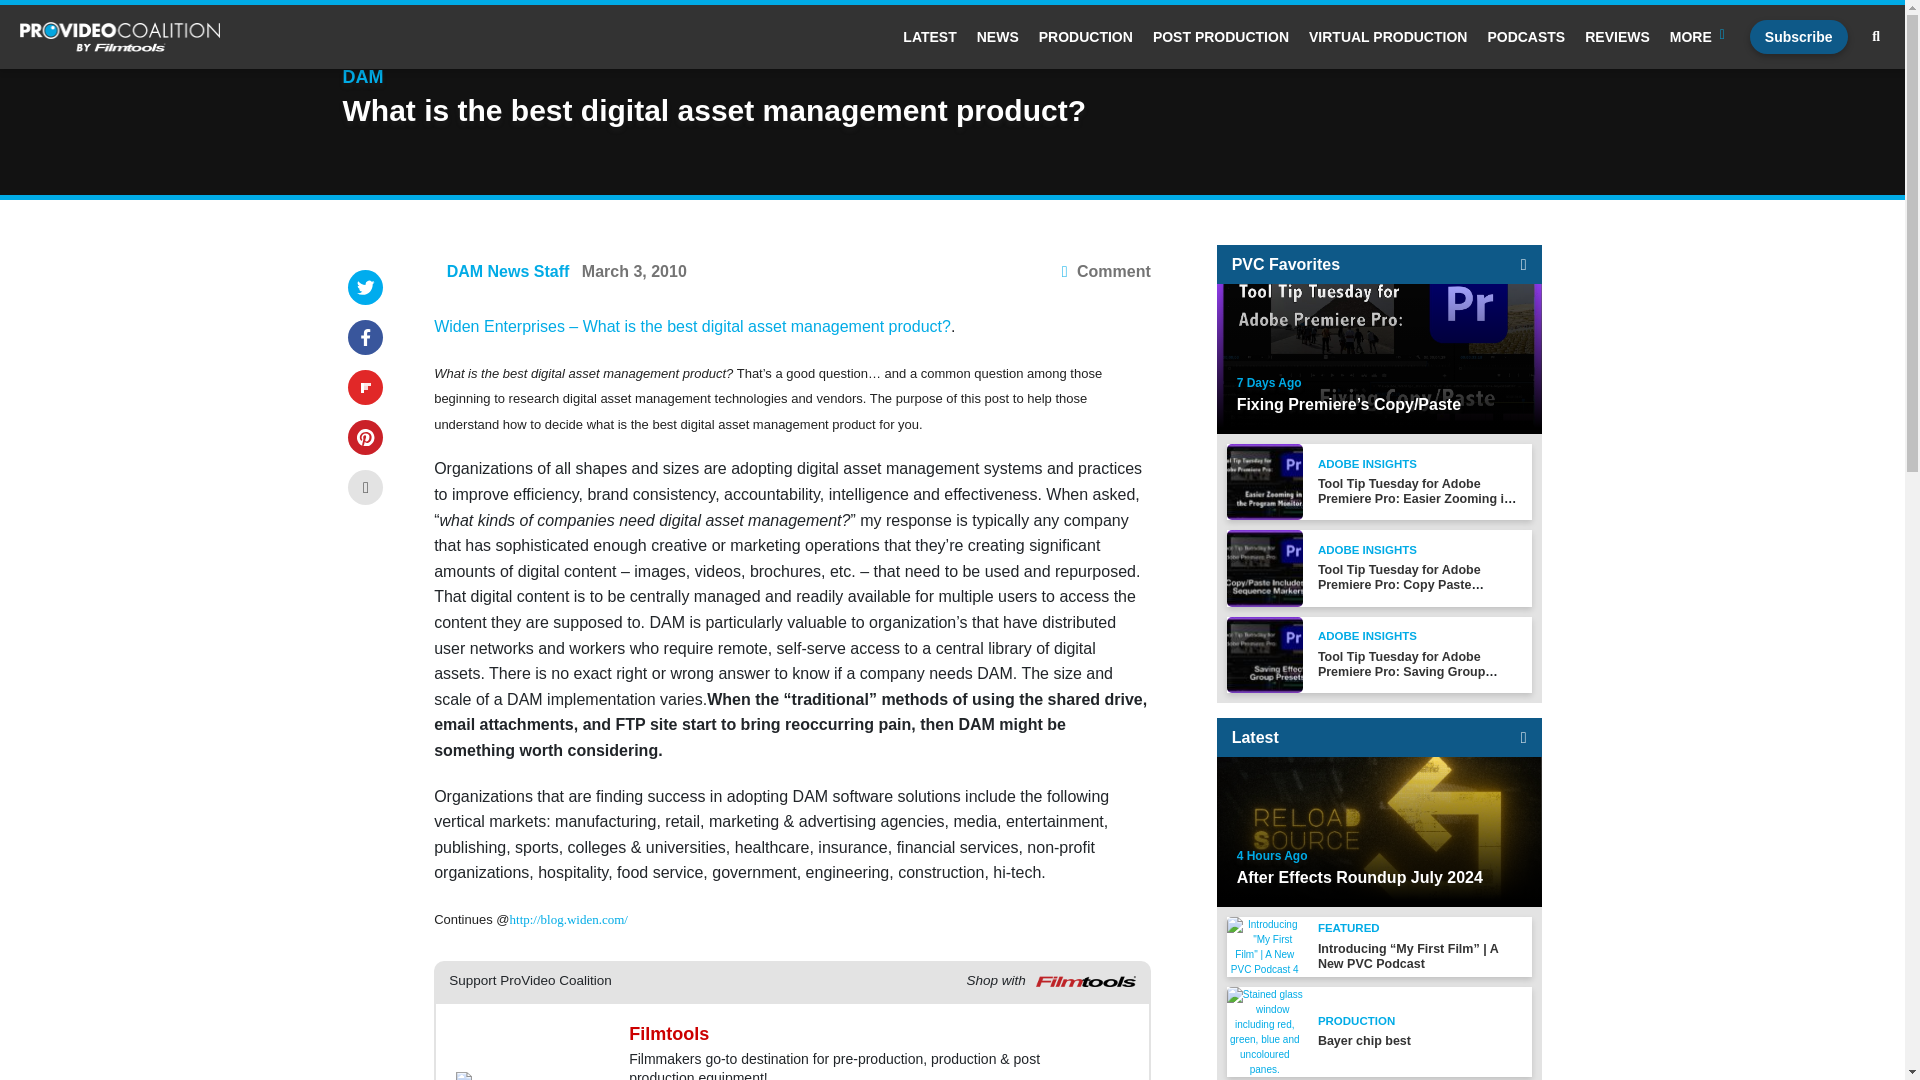  I want to click on More  , so click(1700, 37).